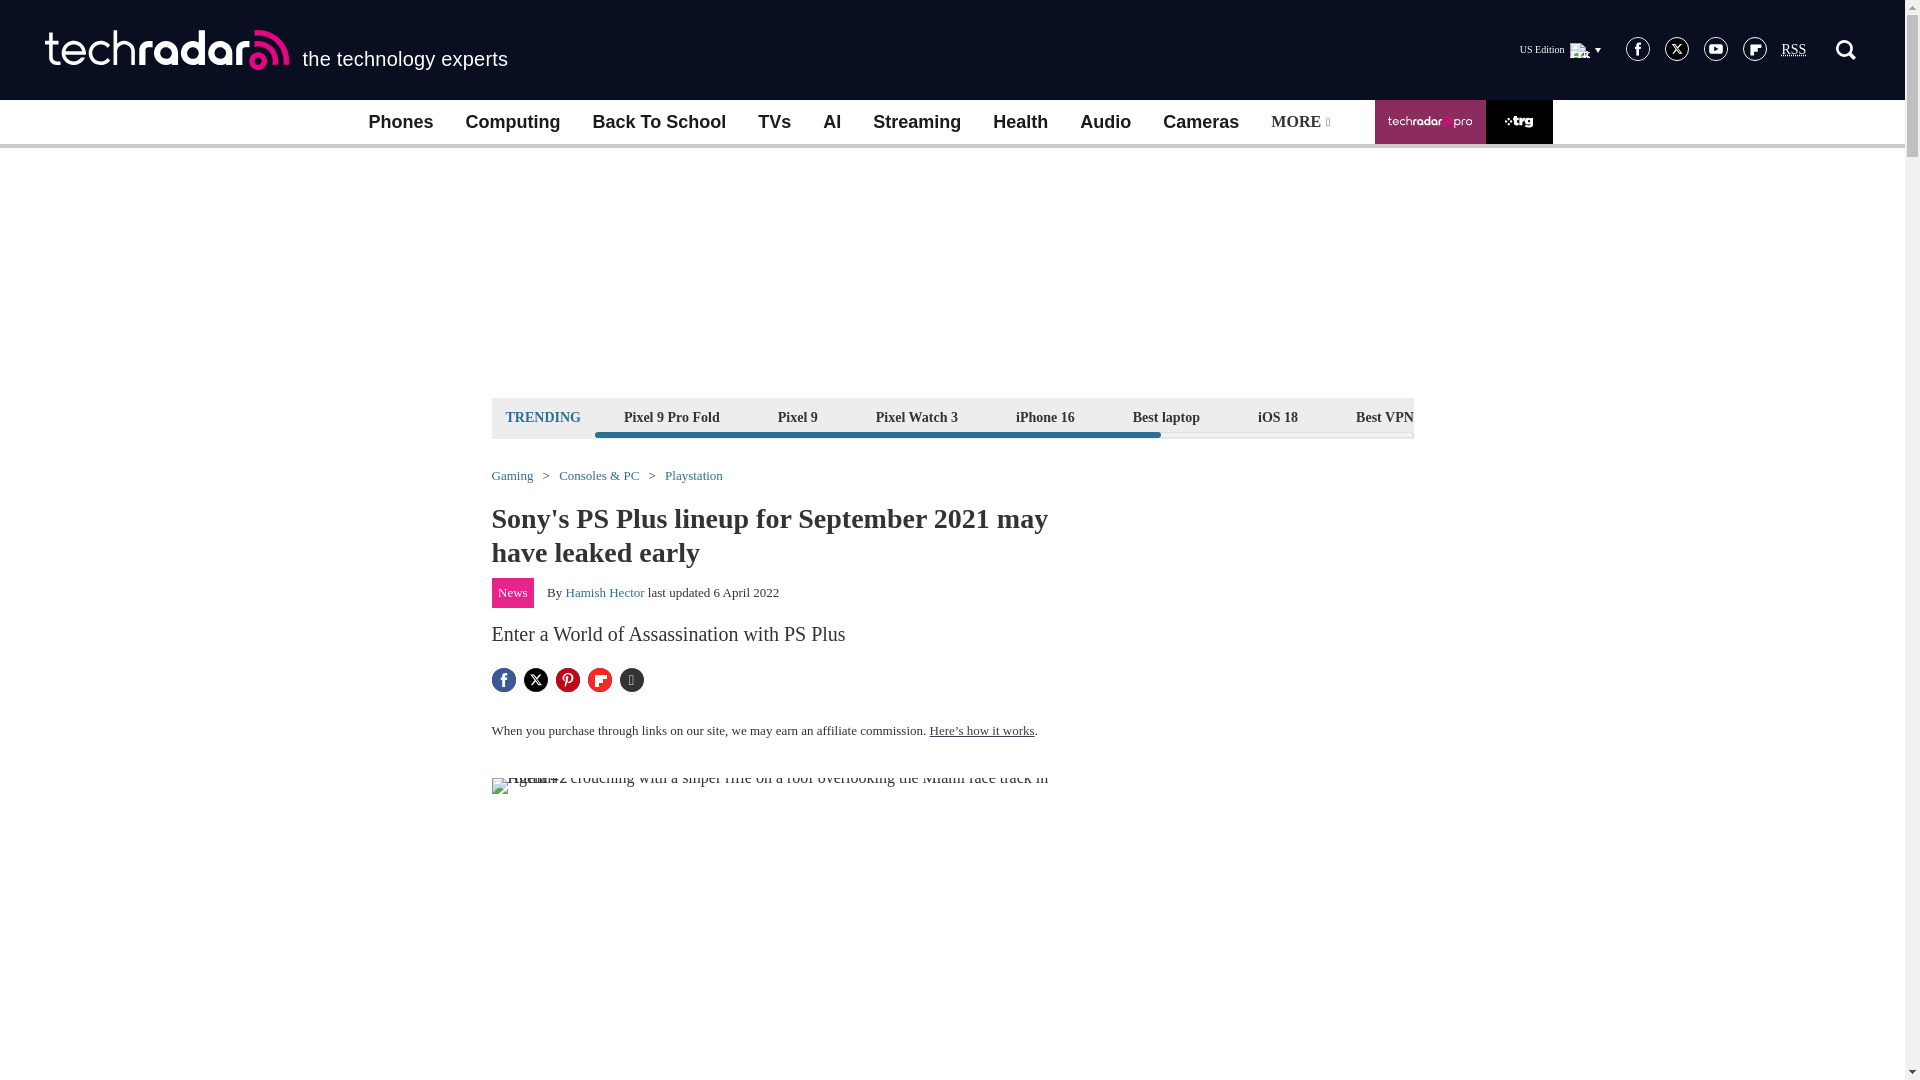 The width and height of the screenshot is (1920, 1080). I want to click on Audio, so click(1104, 122).